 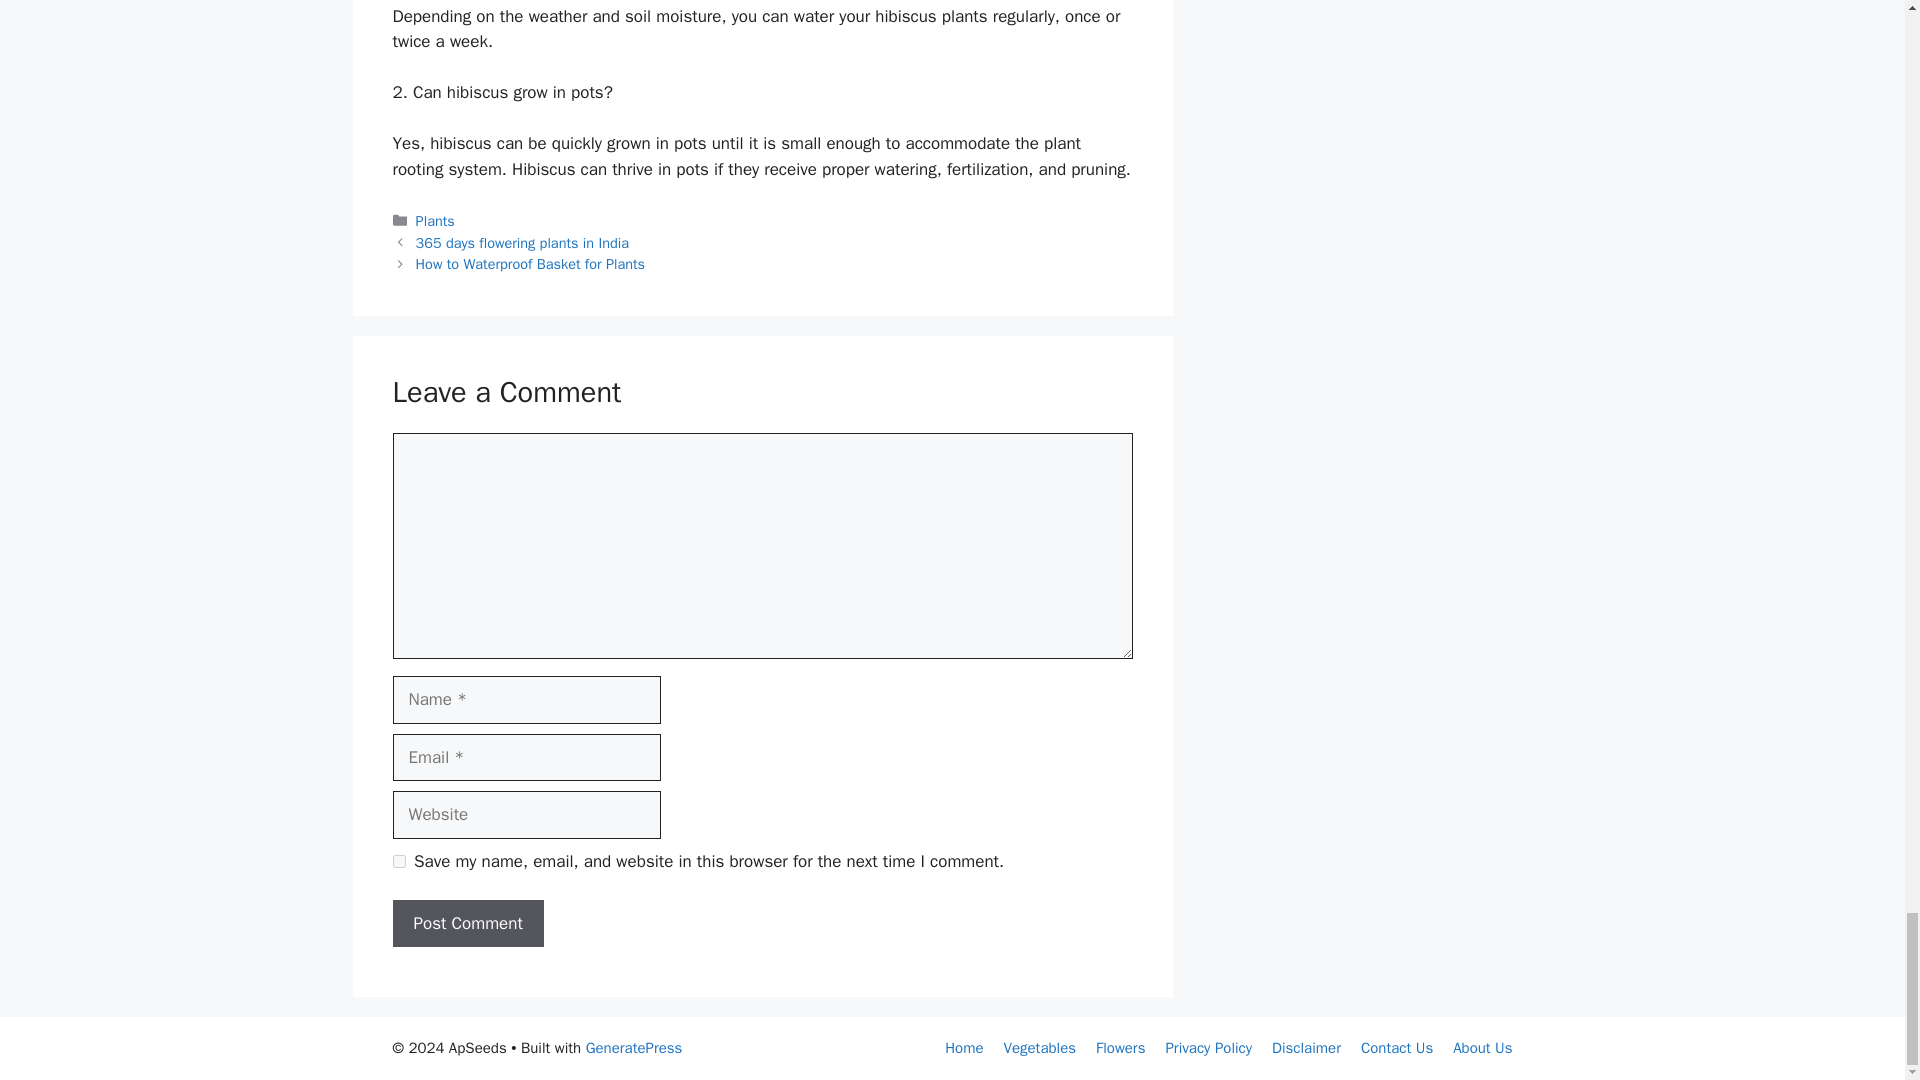 What do you see at coordinates (1482, 1048) in the screenshot?
I see `About Us` at bounding box center [1482, 1048].